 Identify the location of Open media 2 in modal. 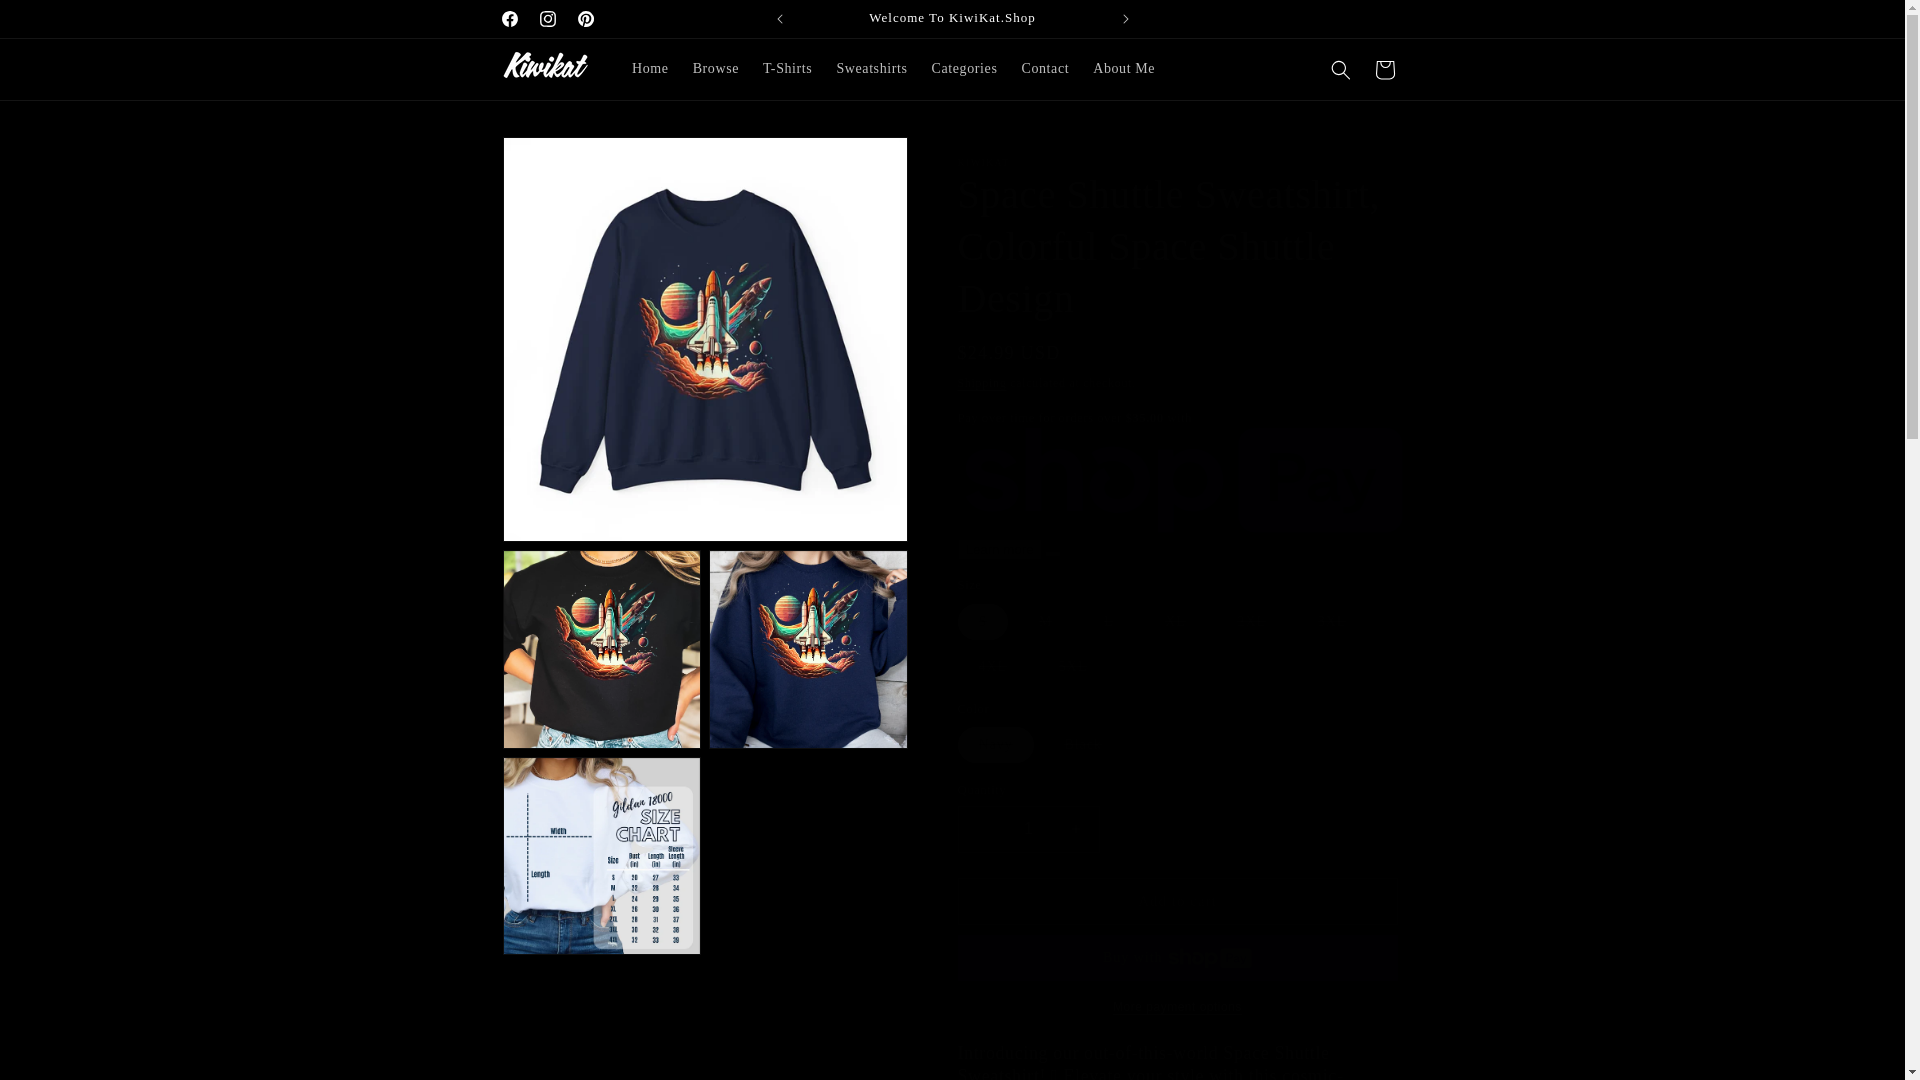
(600, 649).